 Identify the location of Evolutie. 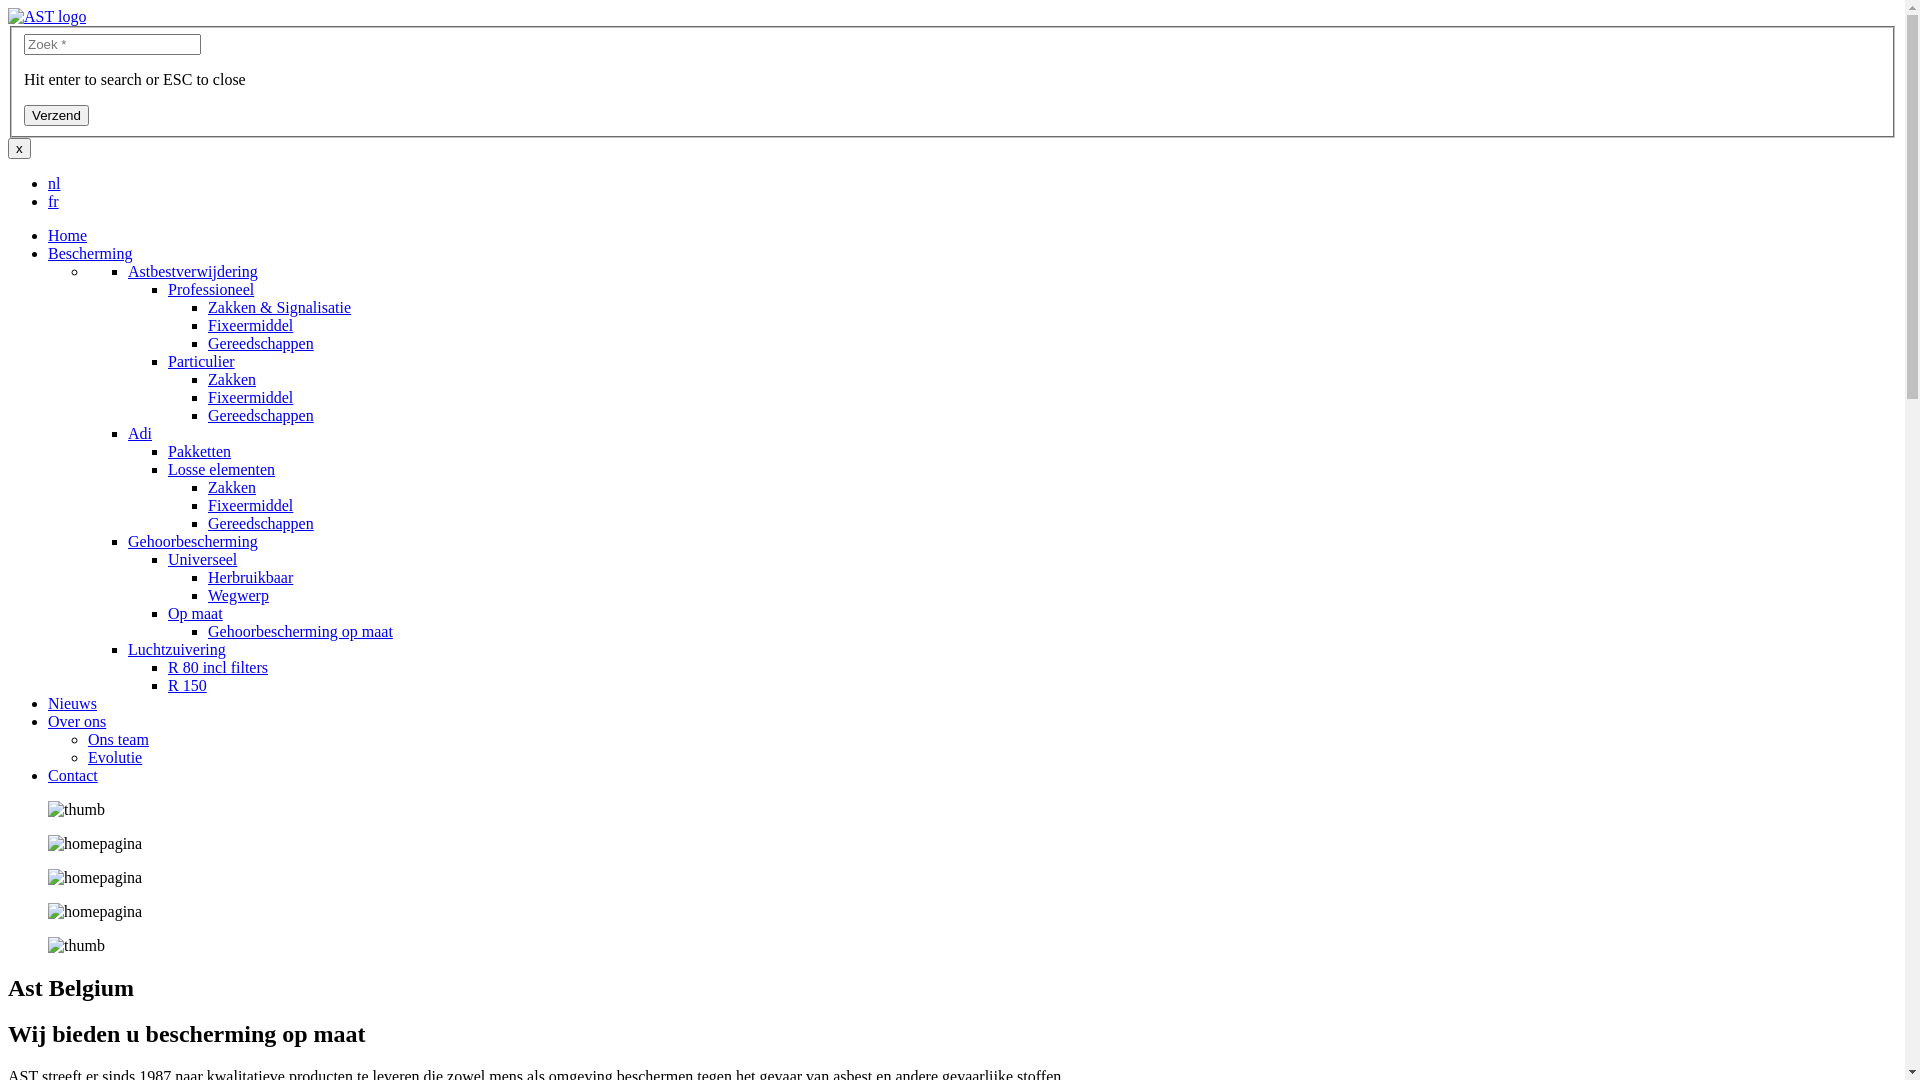
(115, 758).